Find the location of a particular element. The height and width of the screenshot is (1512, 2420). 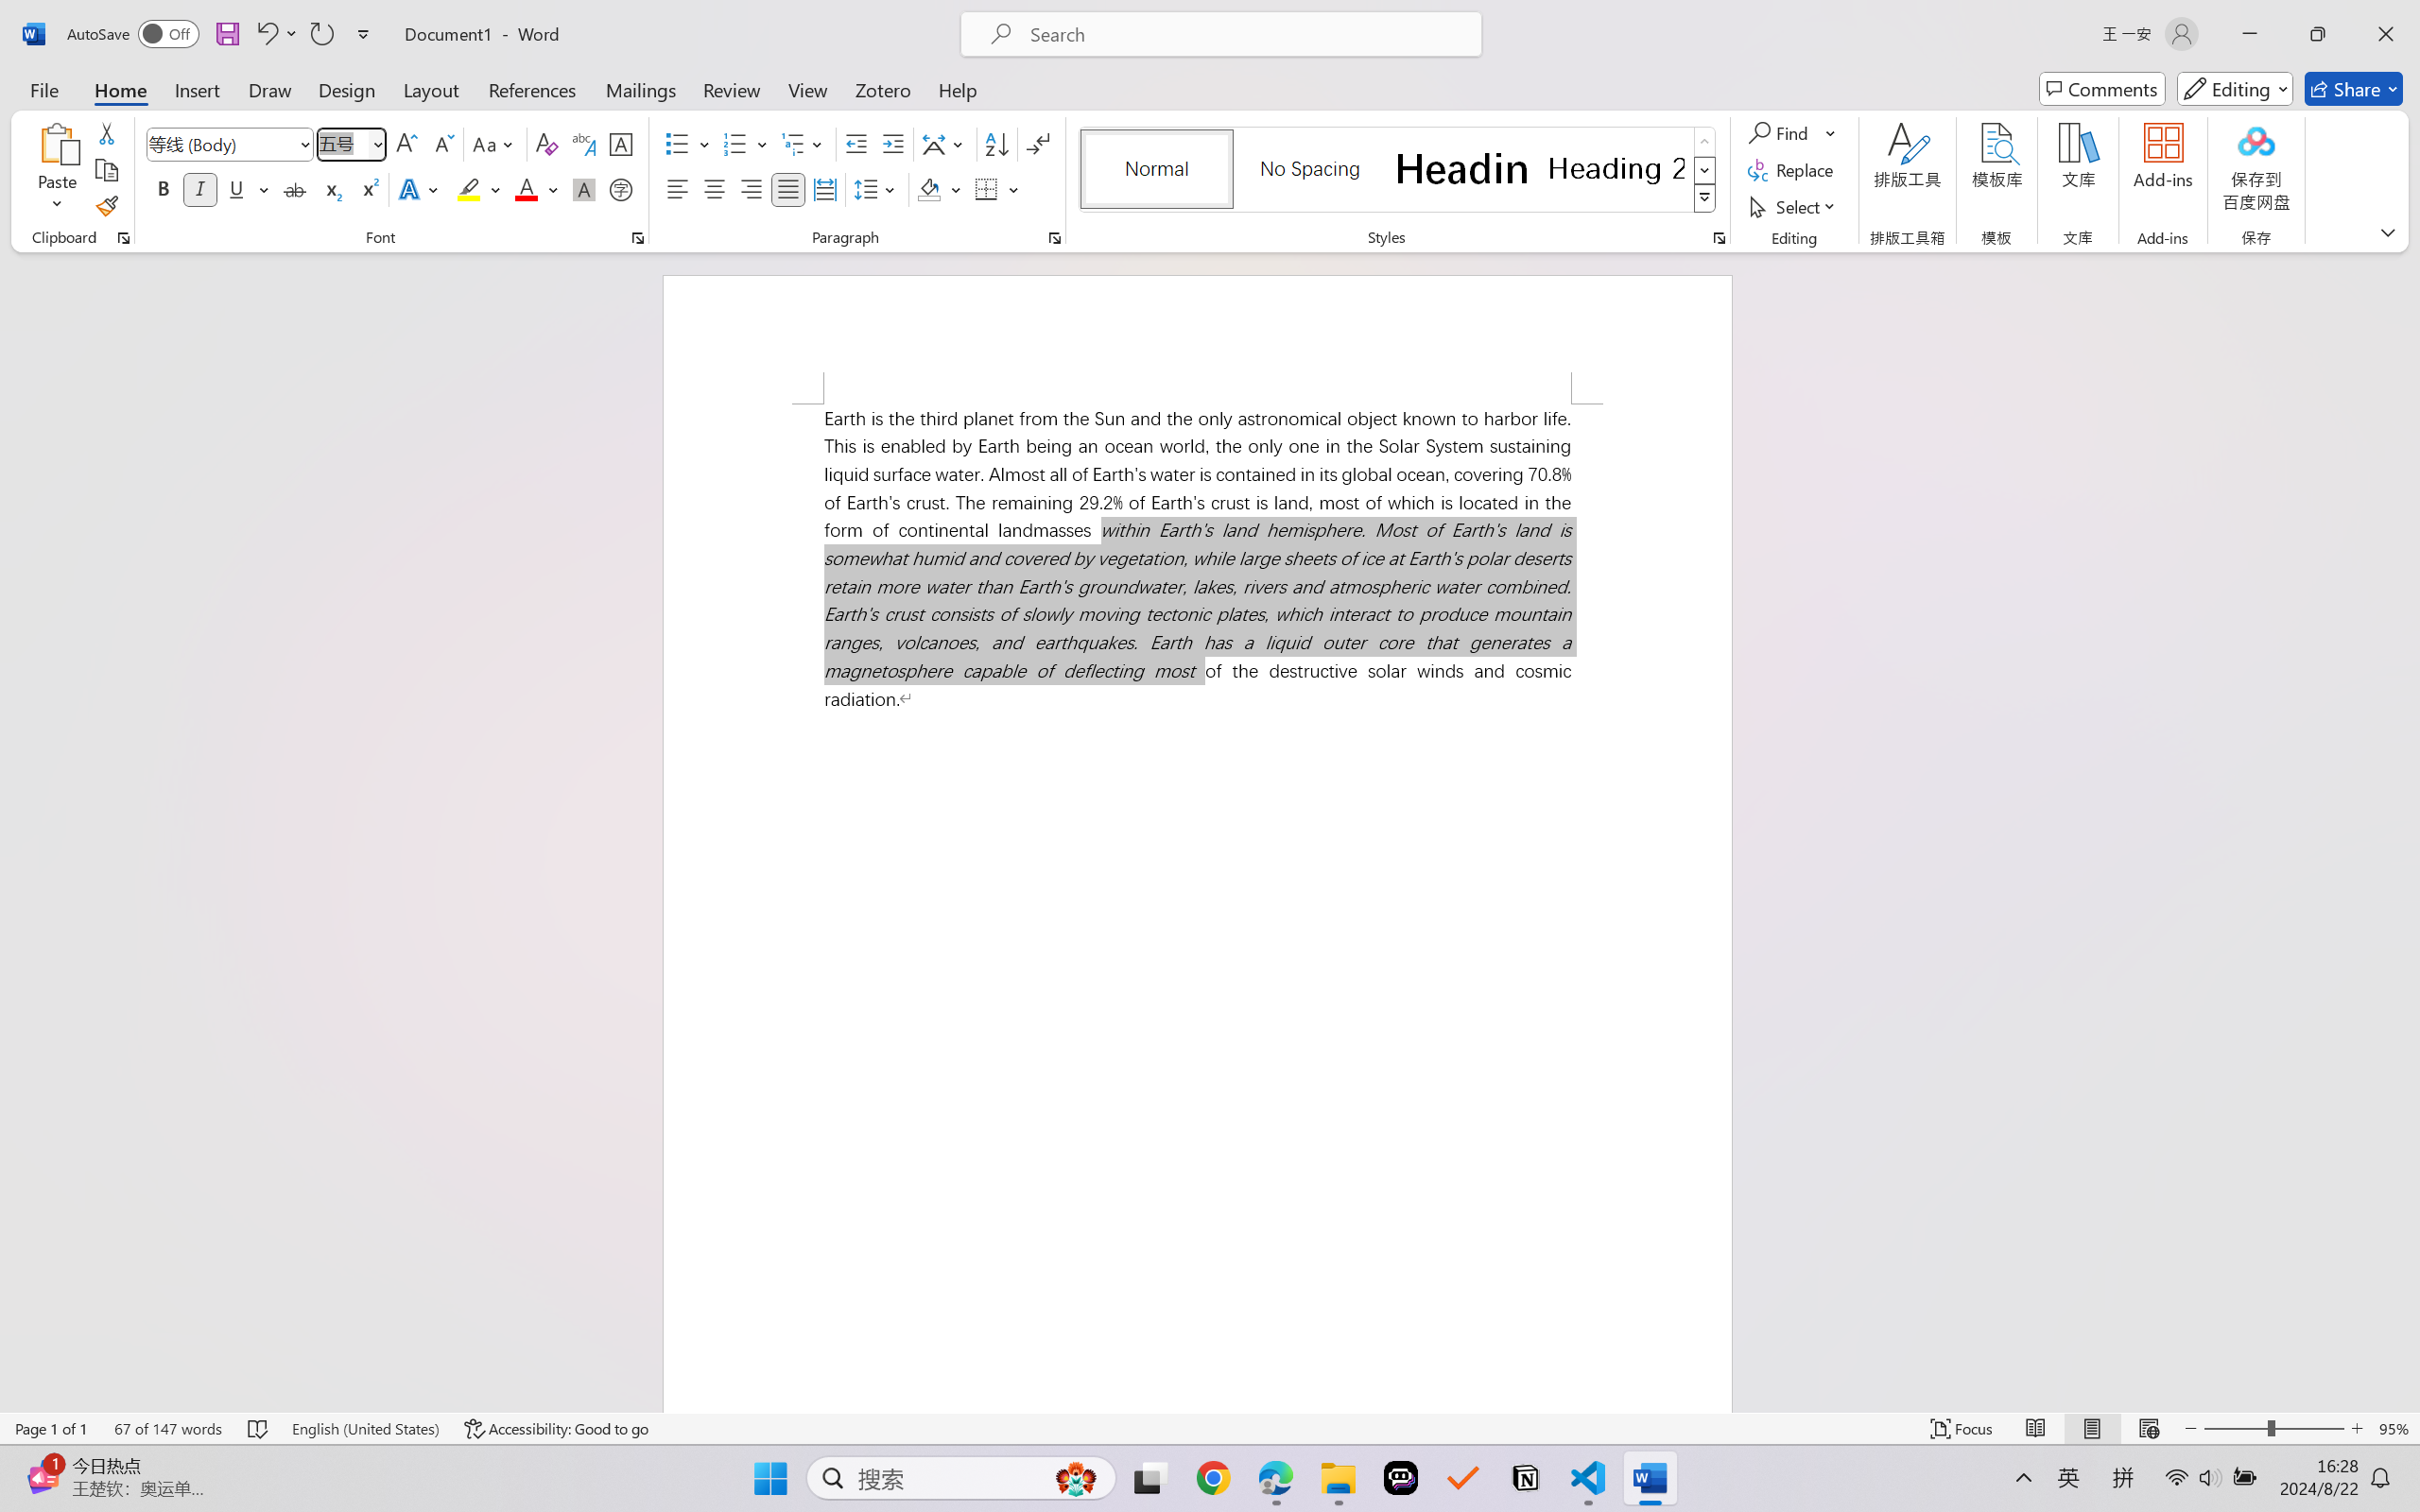

Change Case is located at coordinates (494, 144).